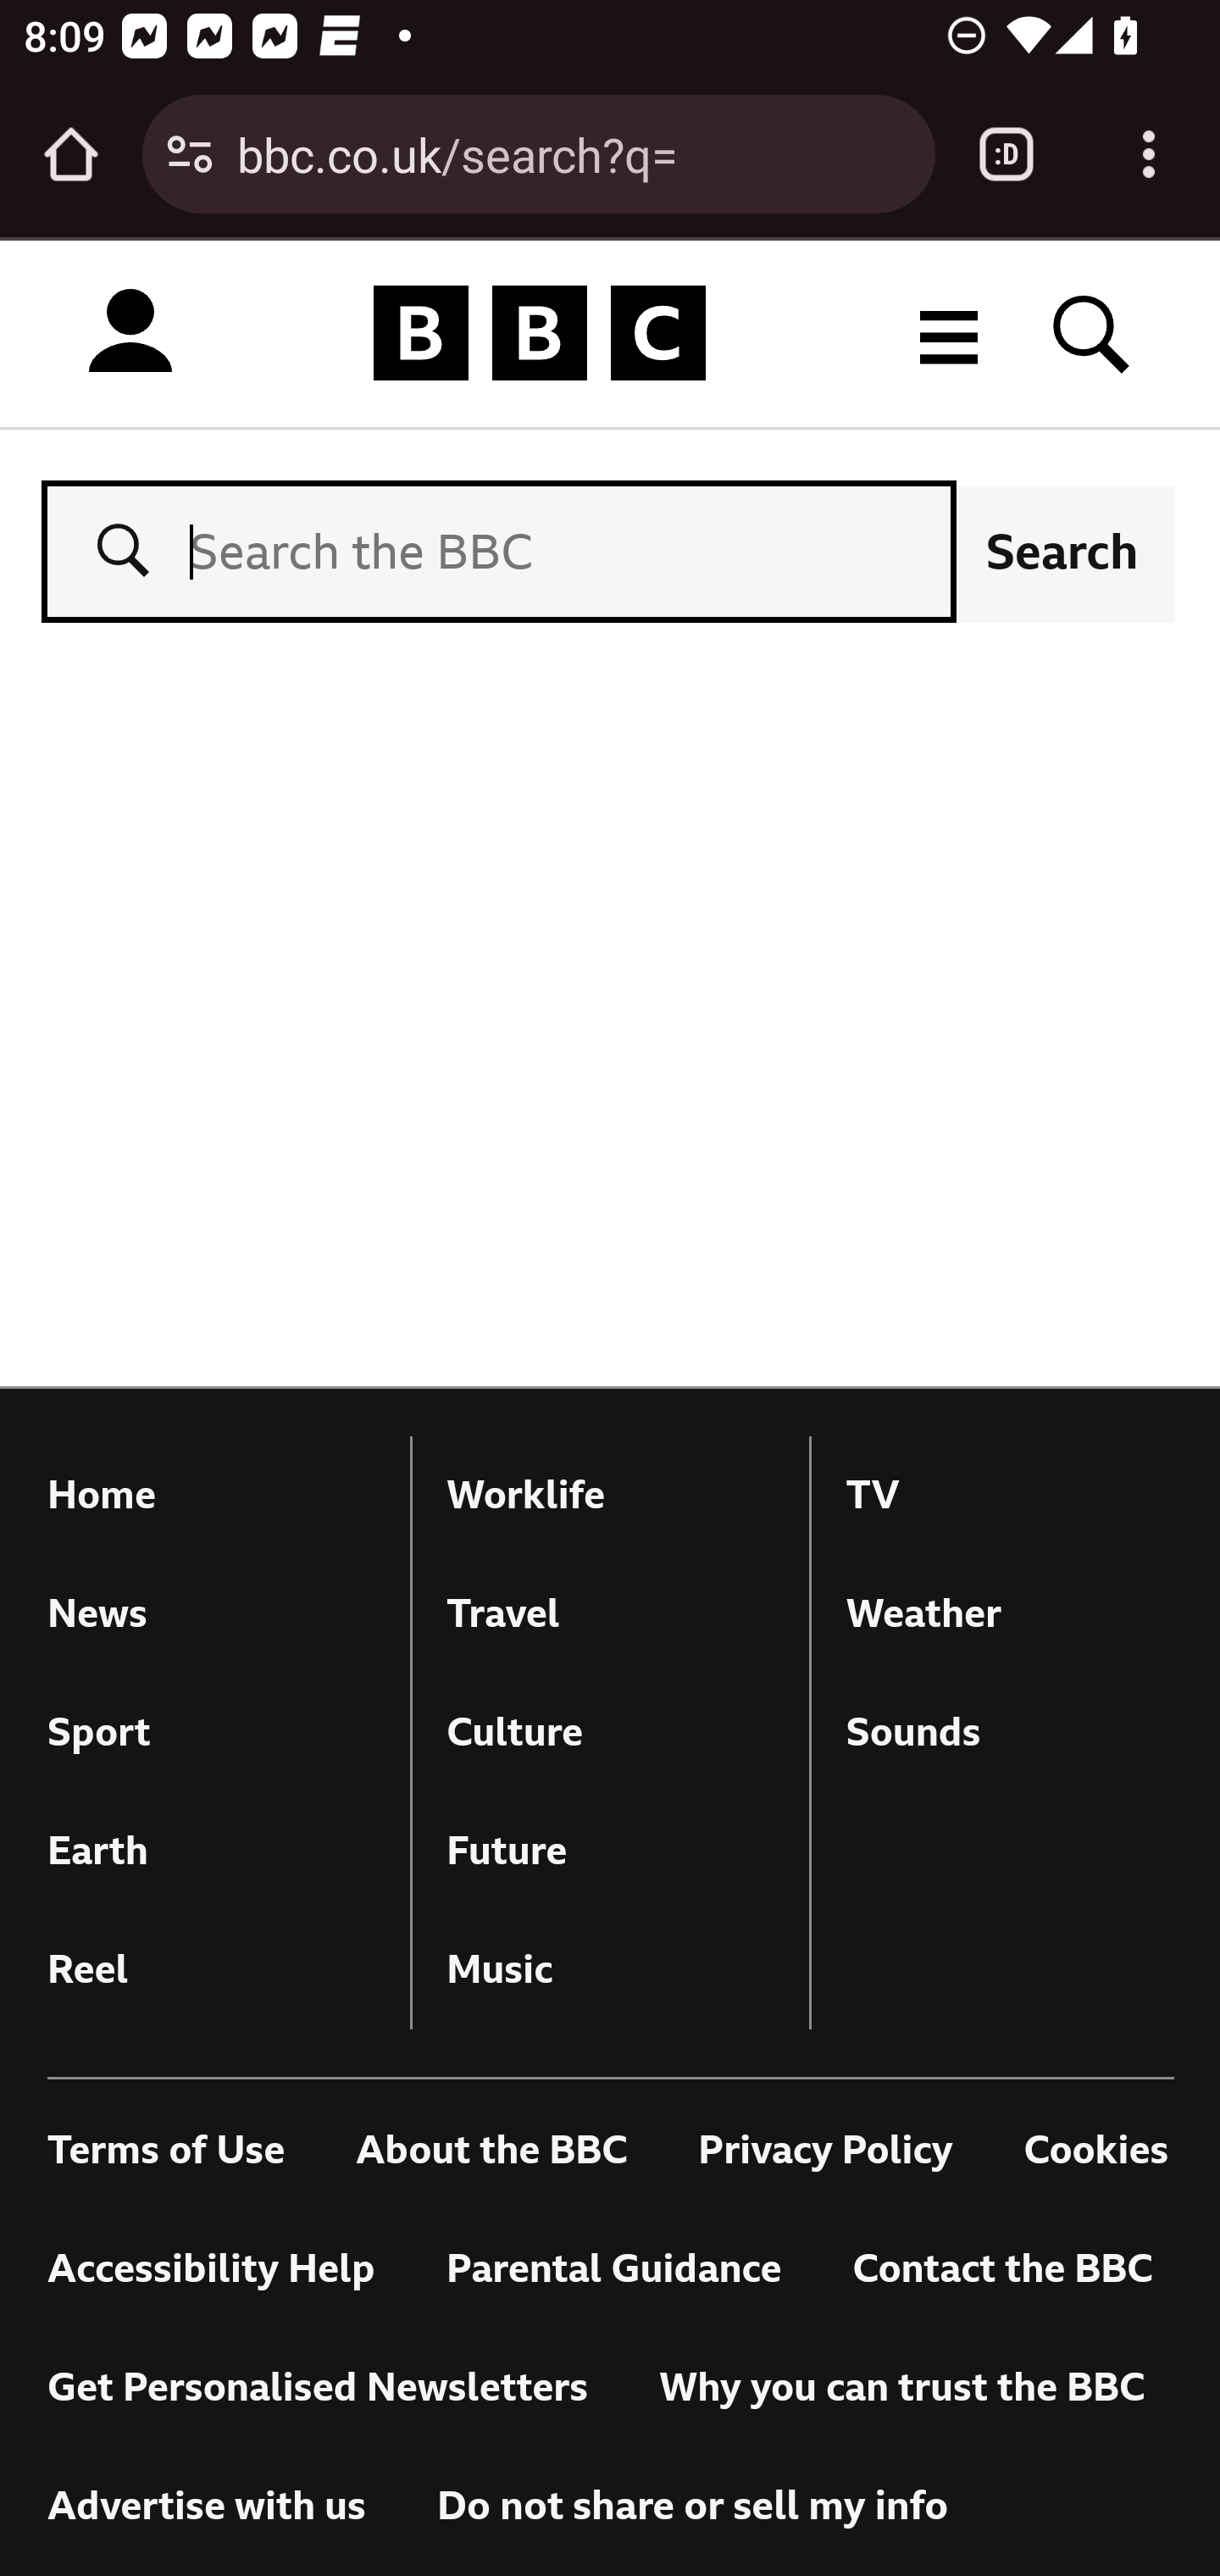 This screenshot has height=2576, width=1220. Describe the element at coordinates (611, 1613) in the screenshot. I see `Travel` at that location.